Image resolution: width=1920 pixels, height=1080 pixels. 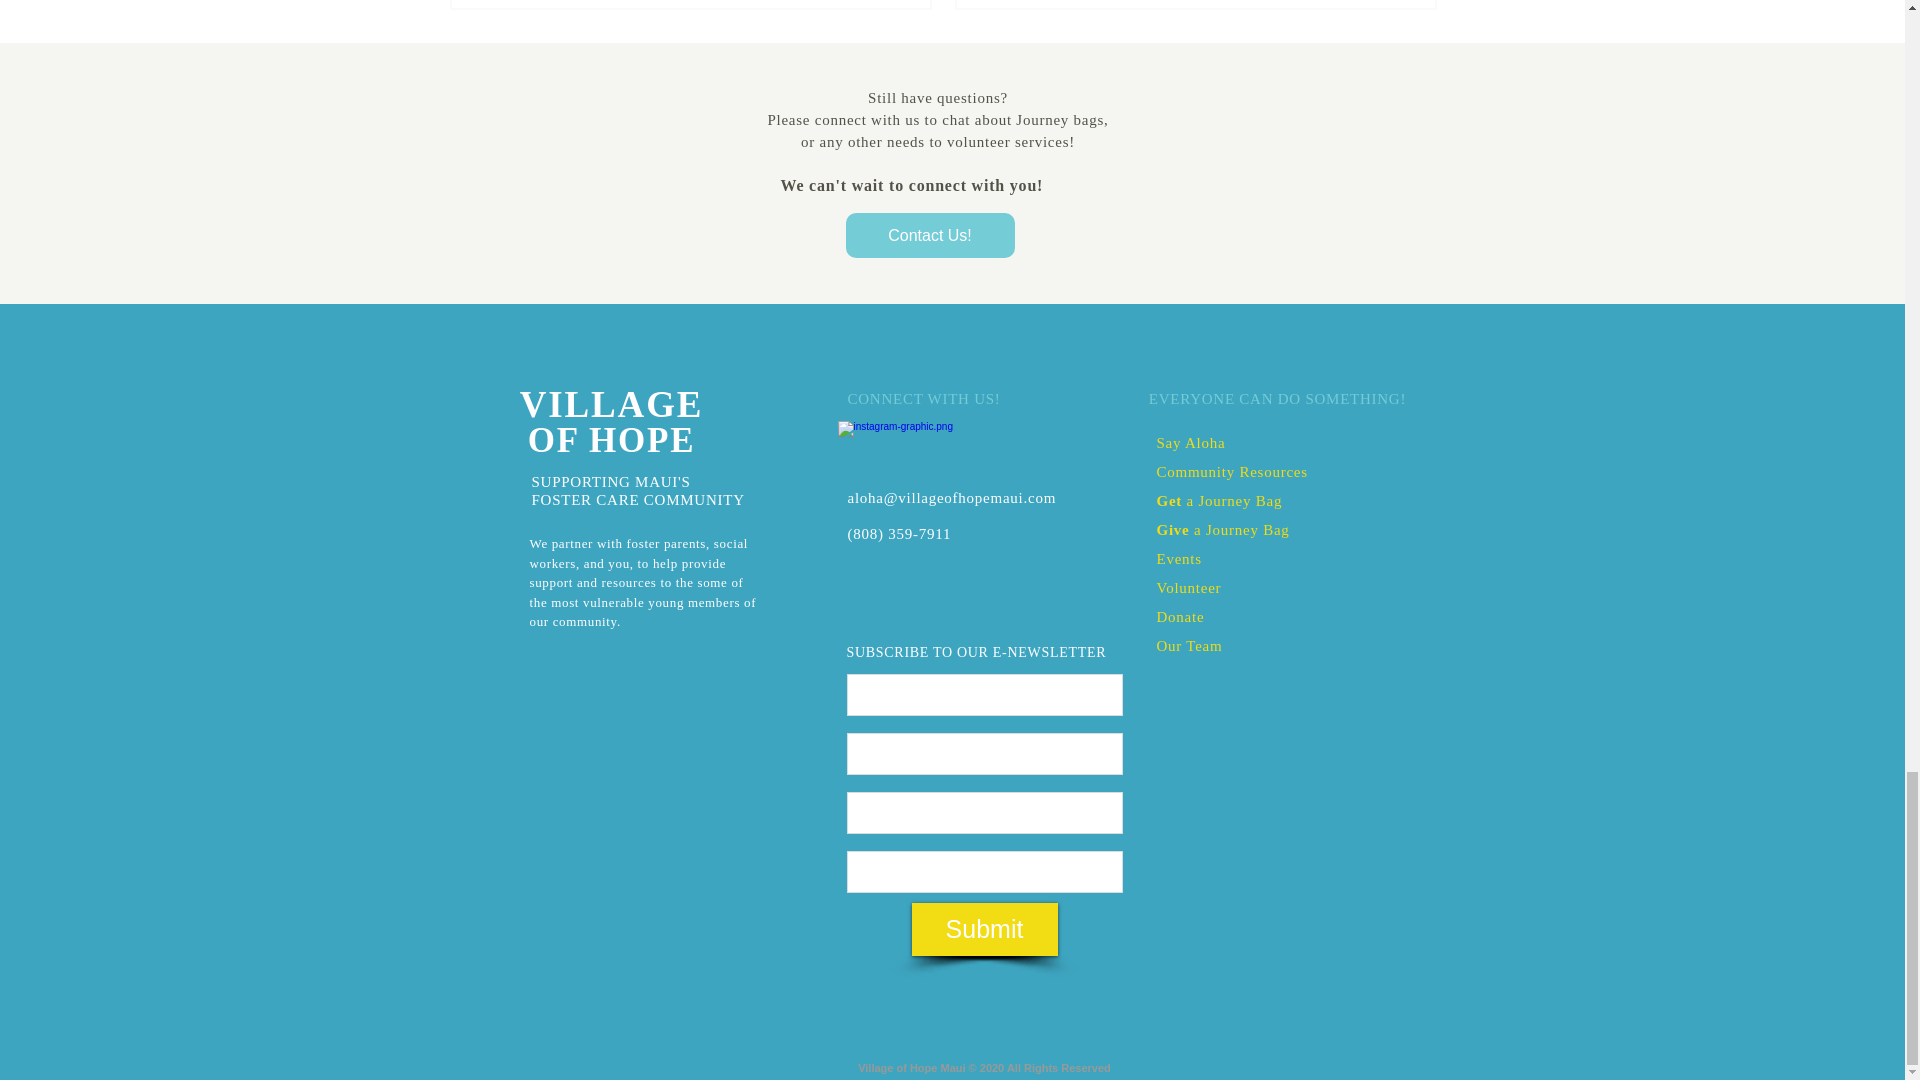 What do you see at coordinates (1188, 646) in the screenshot?
I see `Our Team` at bounding box center [1188, 646].